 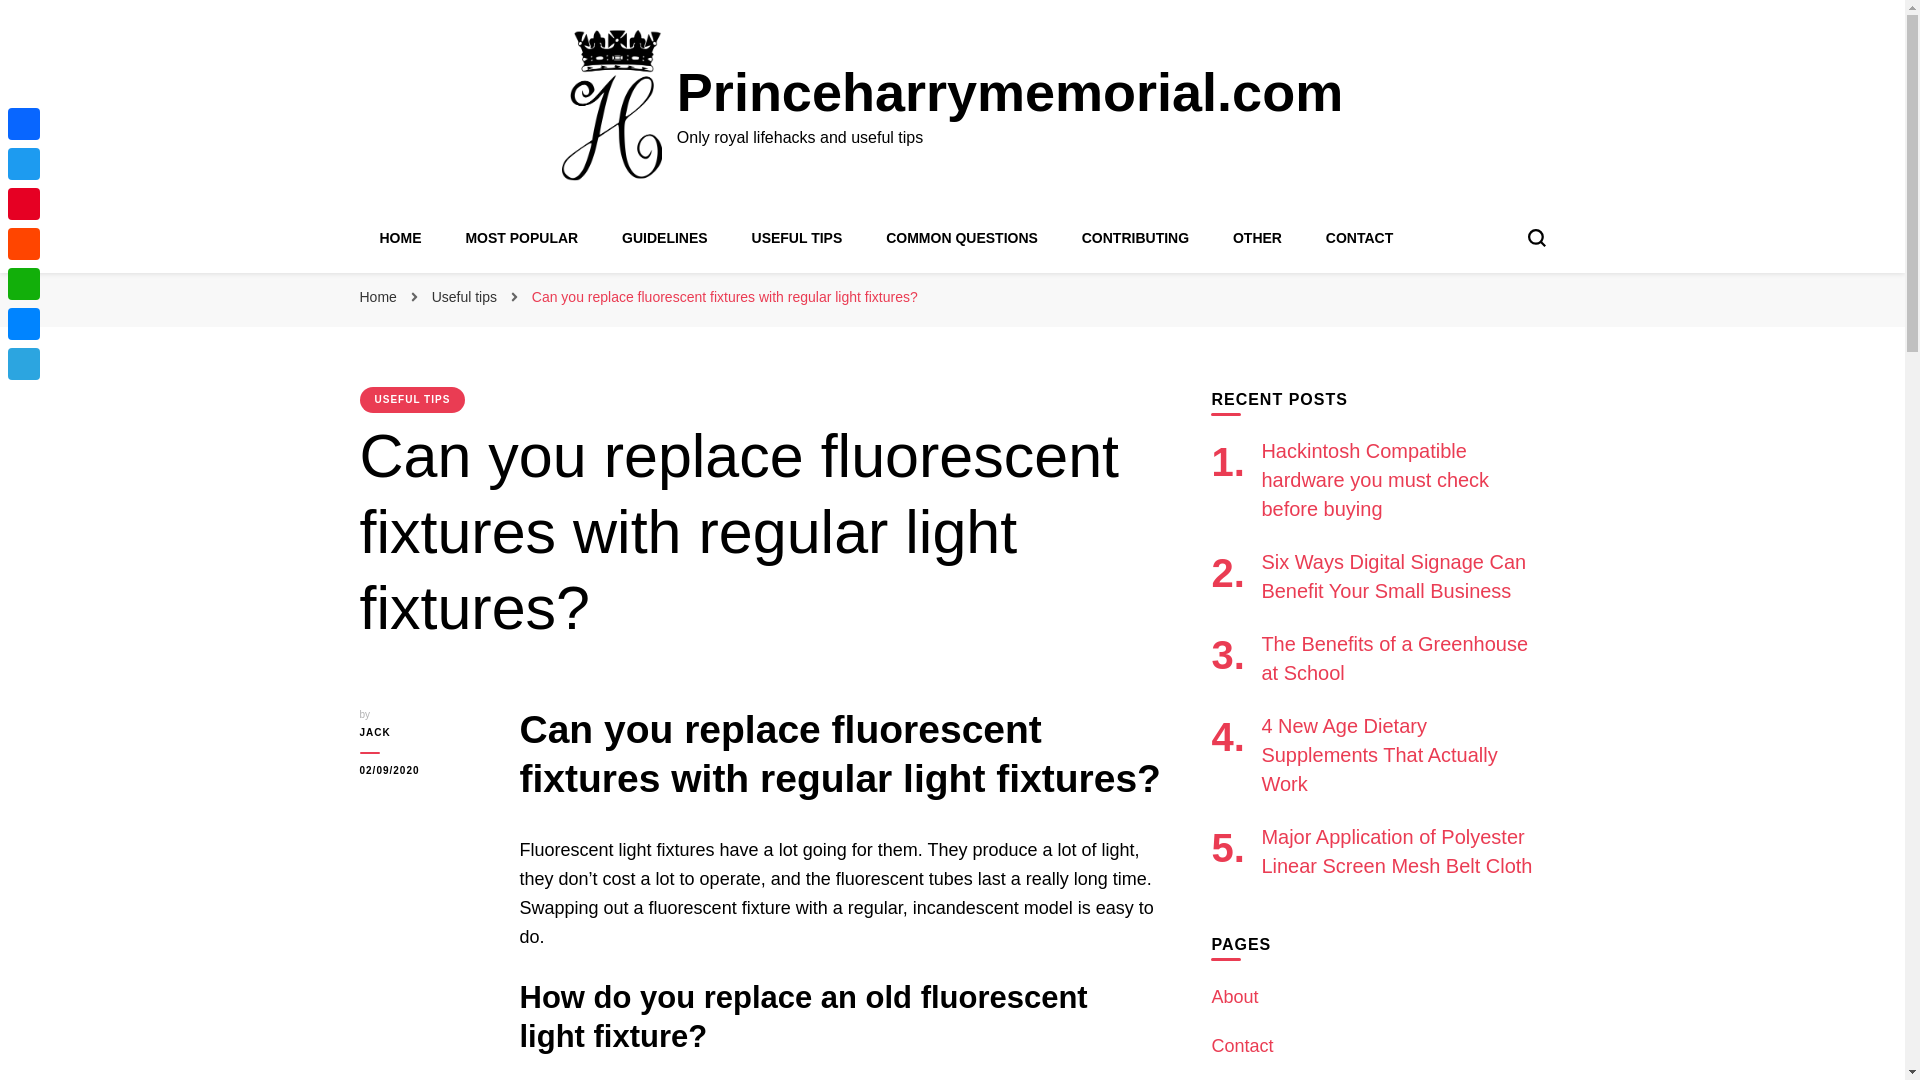 I want to click on Princeharrymemorial.com, so click(x=1010, y=92).